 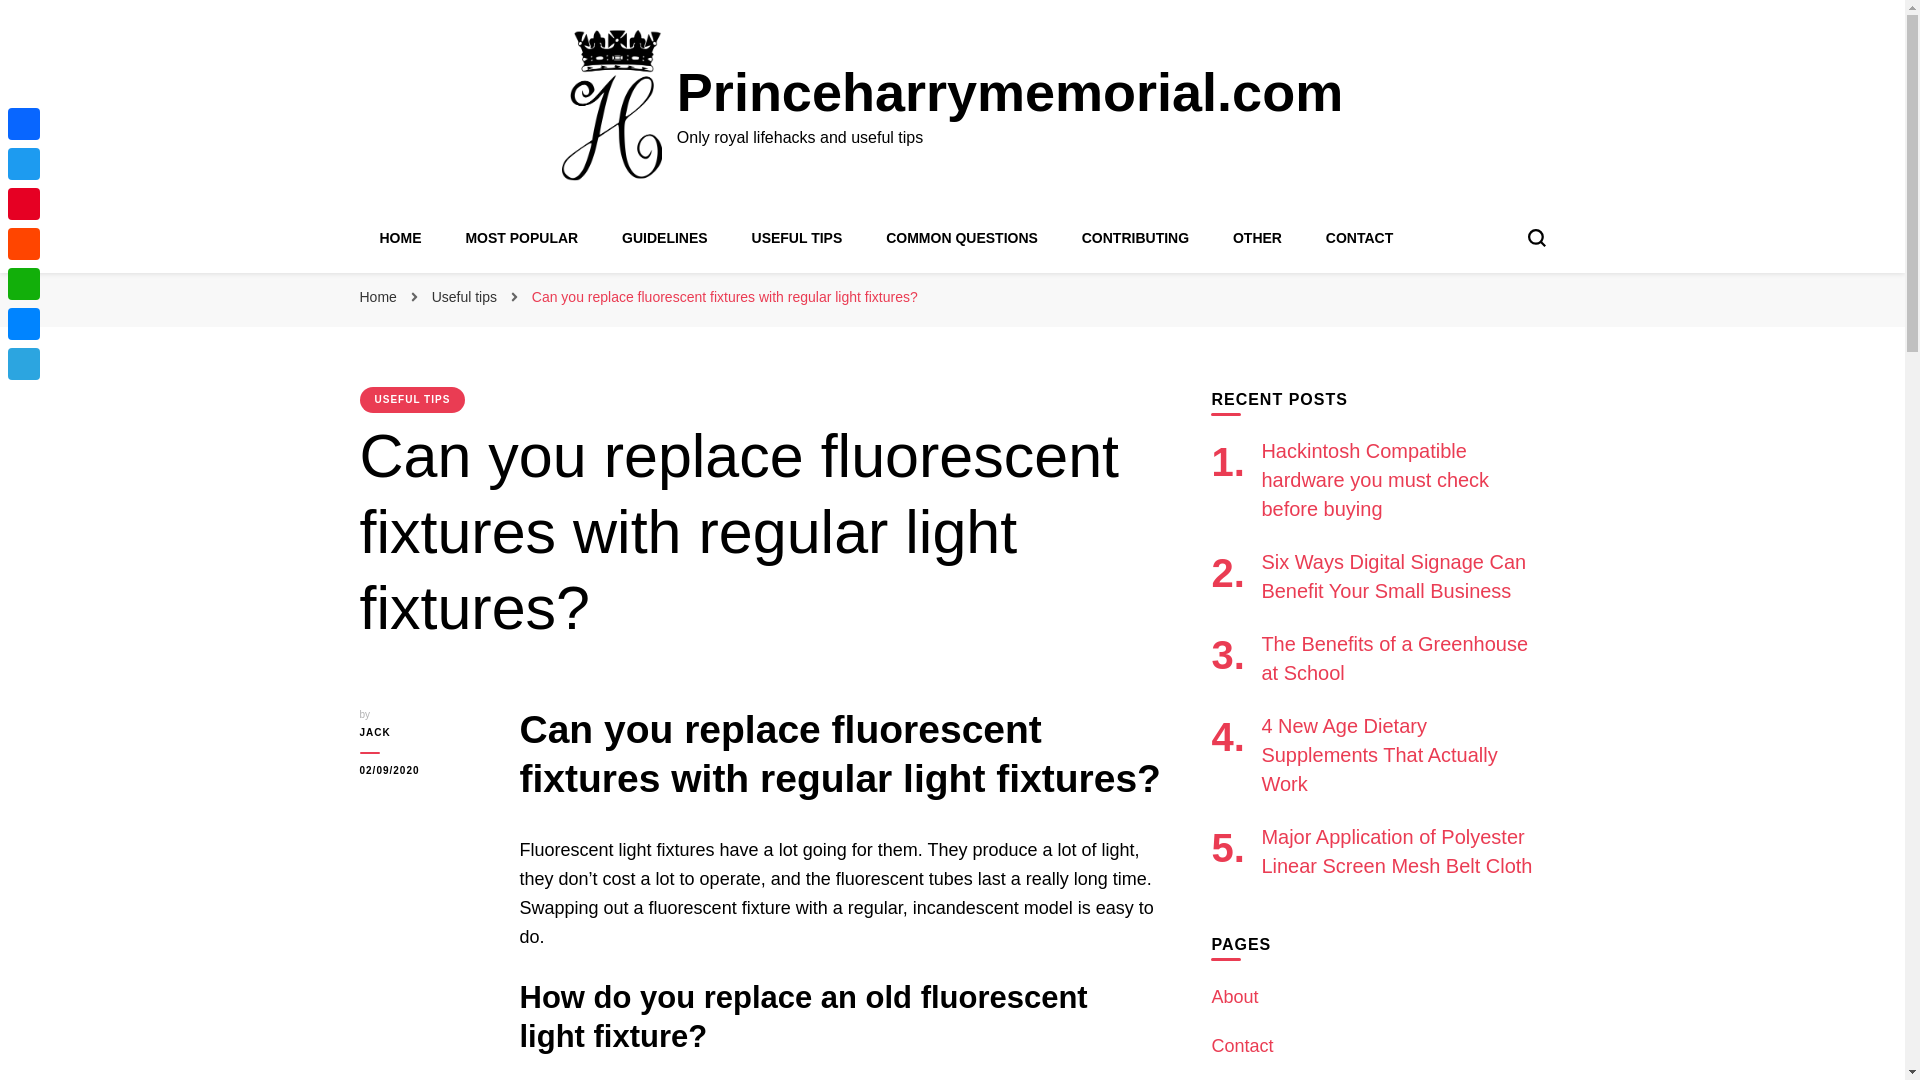 I want to click on Princeharrymemorial.com, so click(x=1010, y=92).